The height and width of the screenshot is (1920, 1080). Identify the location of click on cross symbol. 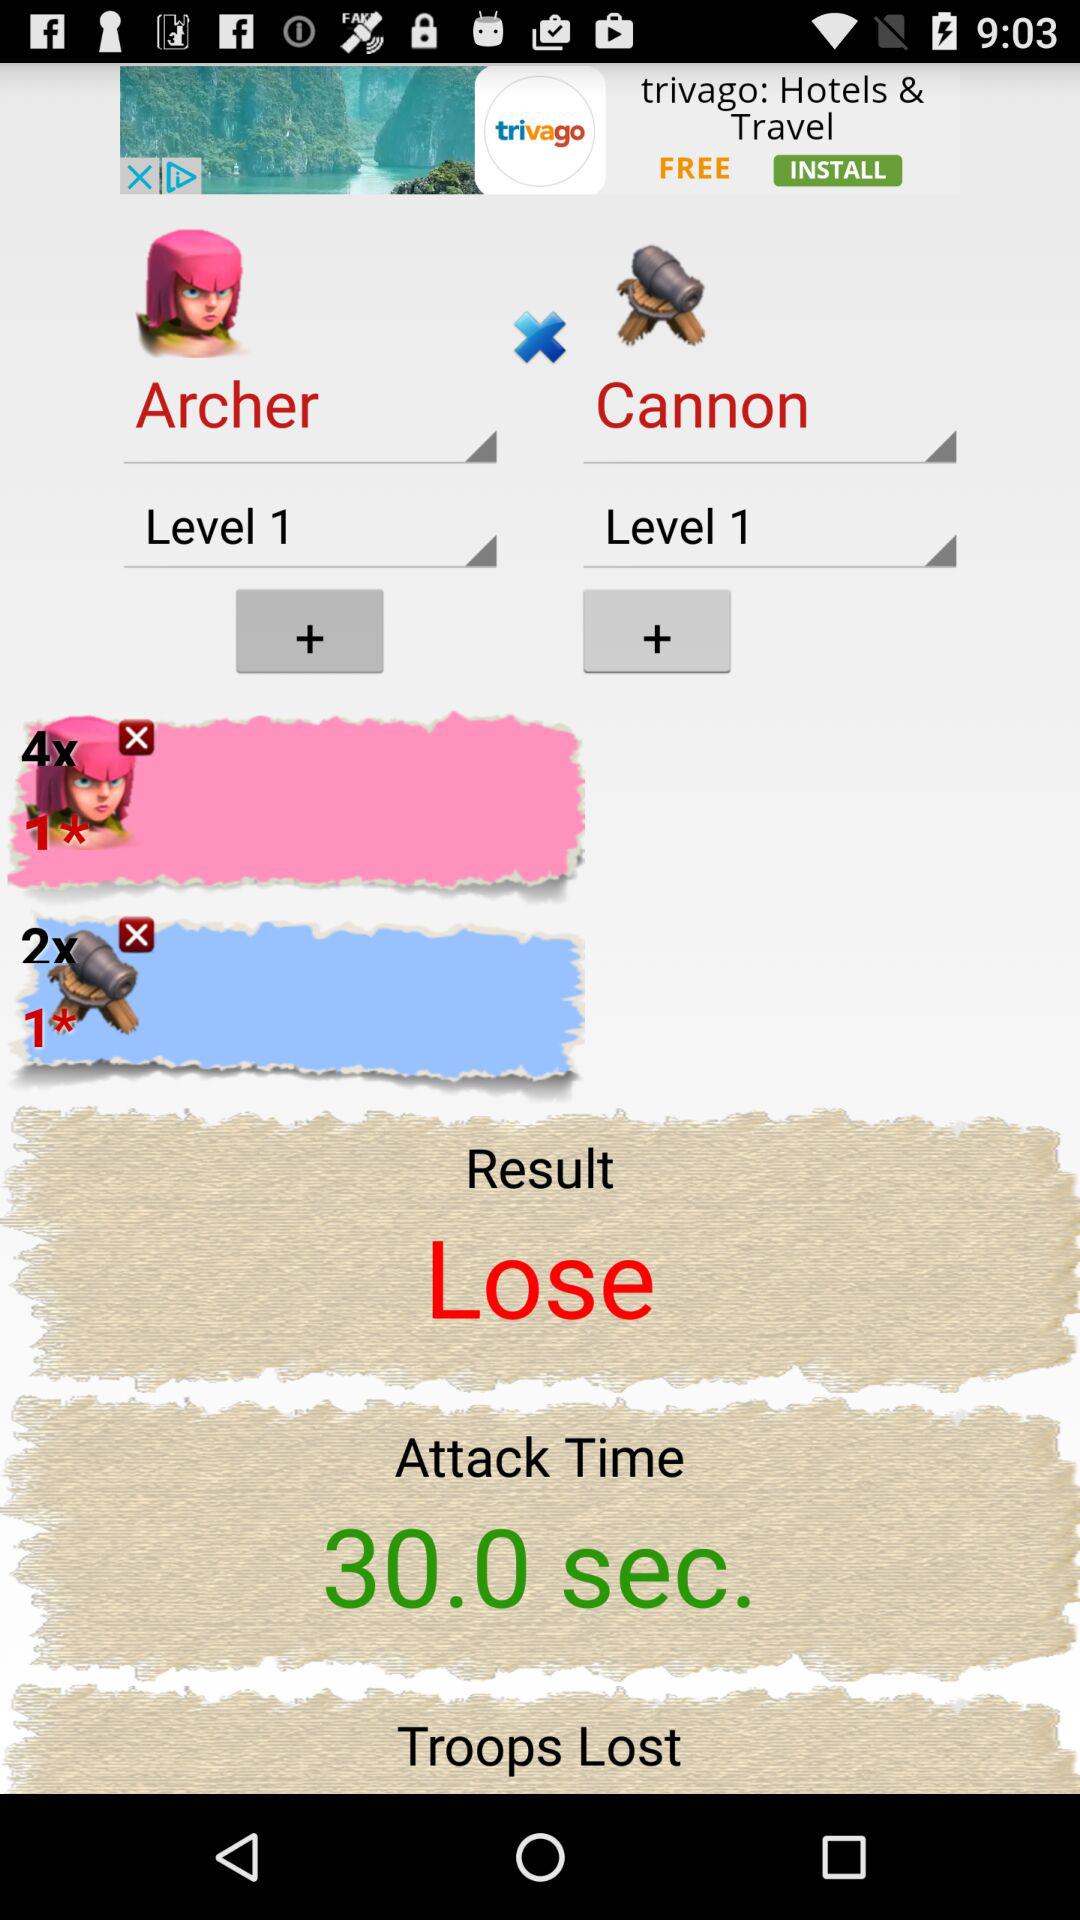
(540, 336).